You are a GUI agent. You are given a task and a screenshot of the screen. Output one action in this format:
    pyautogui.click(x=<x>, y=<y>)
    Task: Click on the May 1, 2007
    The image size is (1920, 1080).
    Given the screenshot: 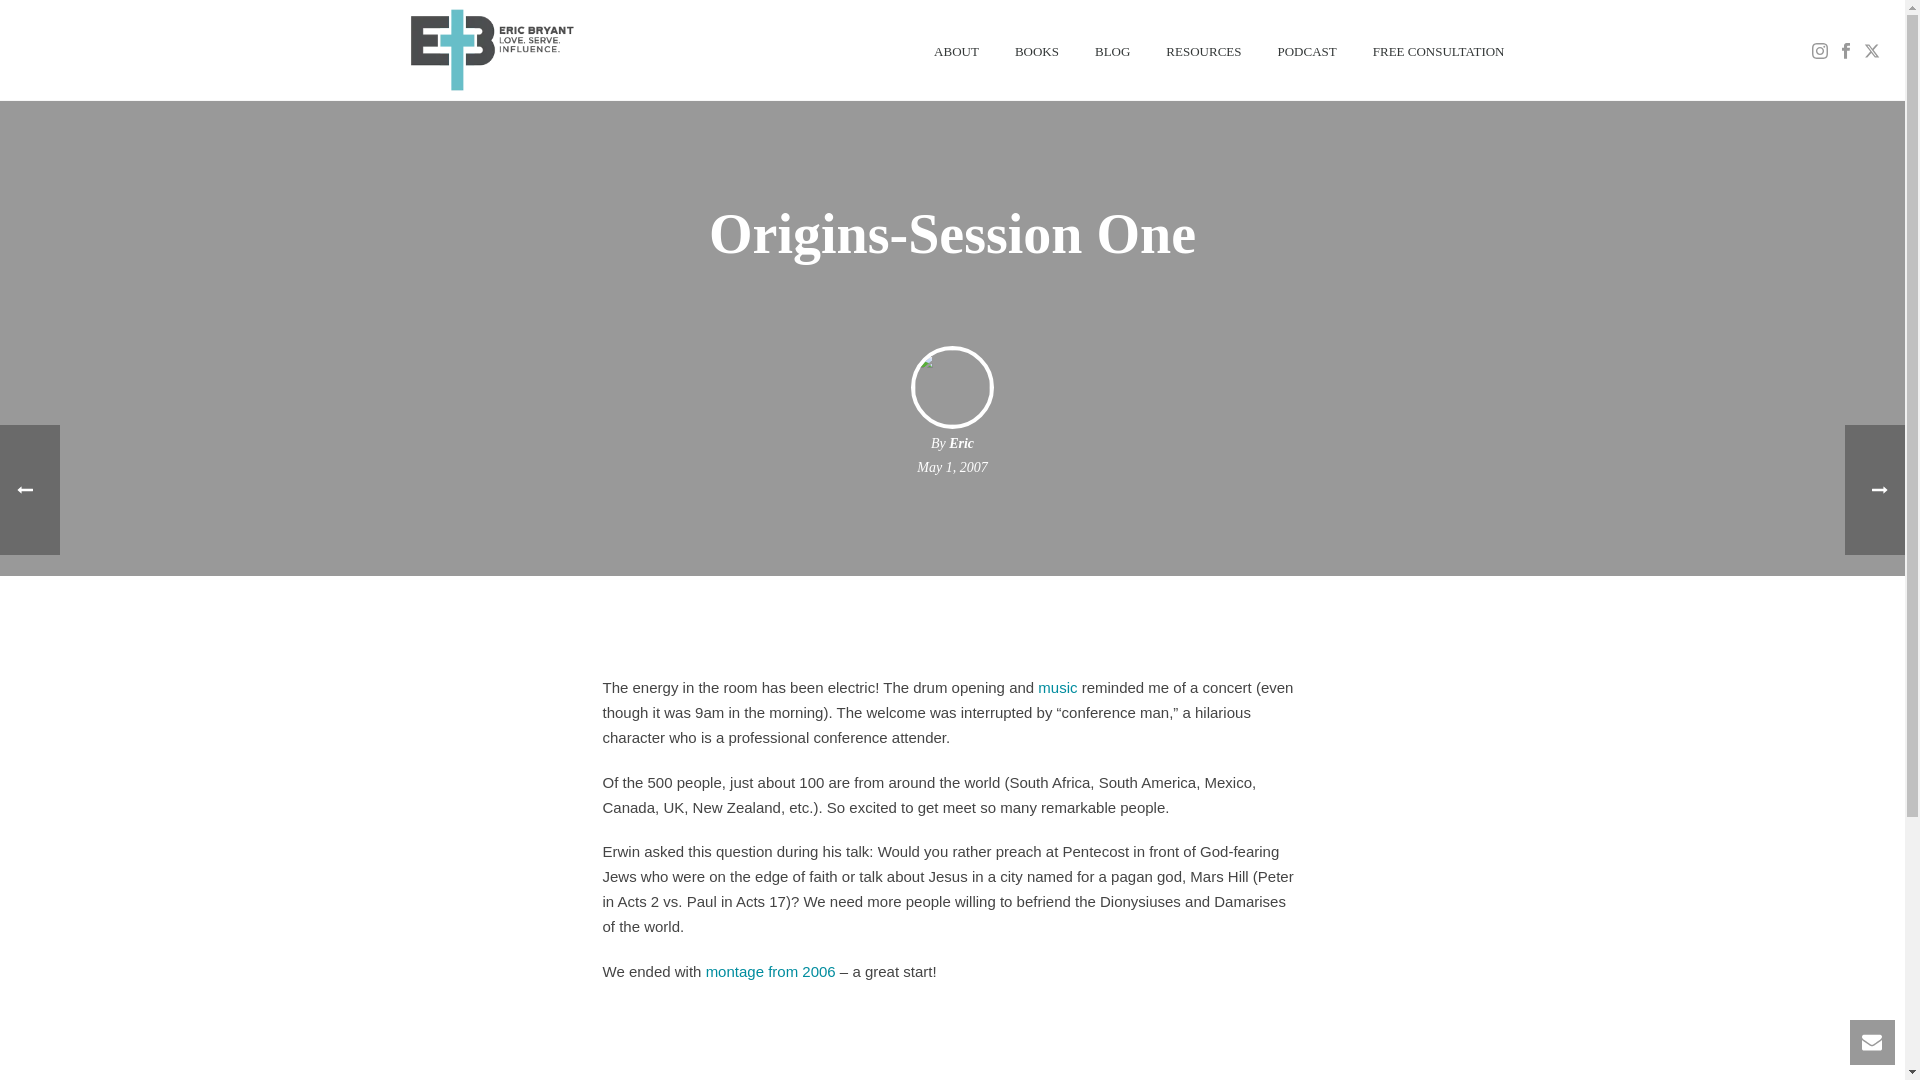 What is the action you would take?
    pyautogui.click(x=952, y=468)
    